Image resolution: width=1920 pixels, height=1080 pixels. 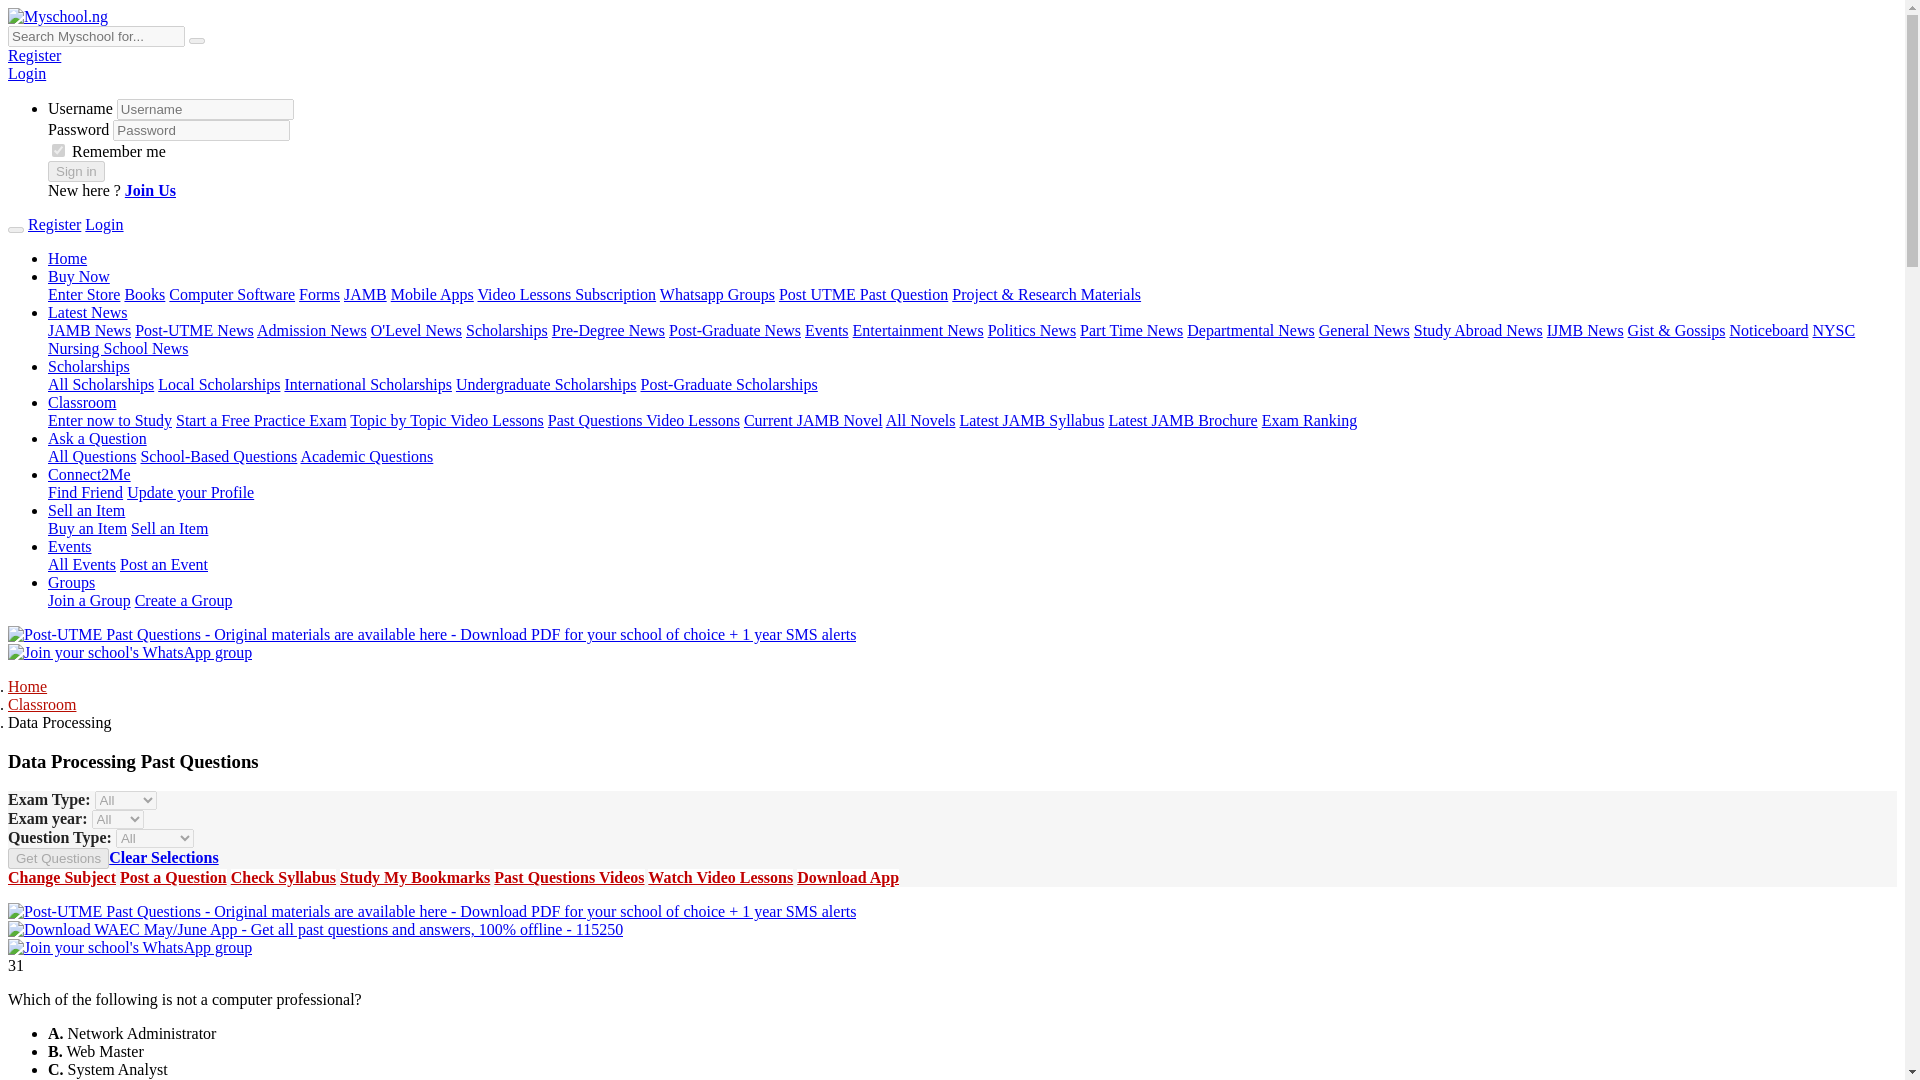 What do you see at coordinates (1768, 330) in the screenshot?
I see `Noticeboard` at bounding box center [1768, 330].